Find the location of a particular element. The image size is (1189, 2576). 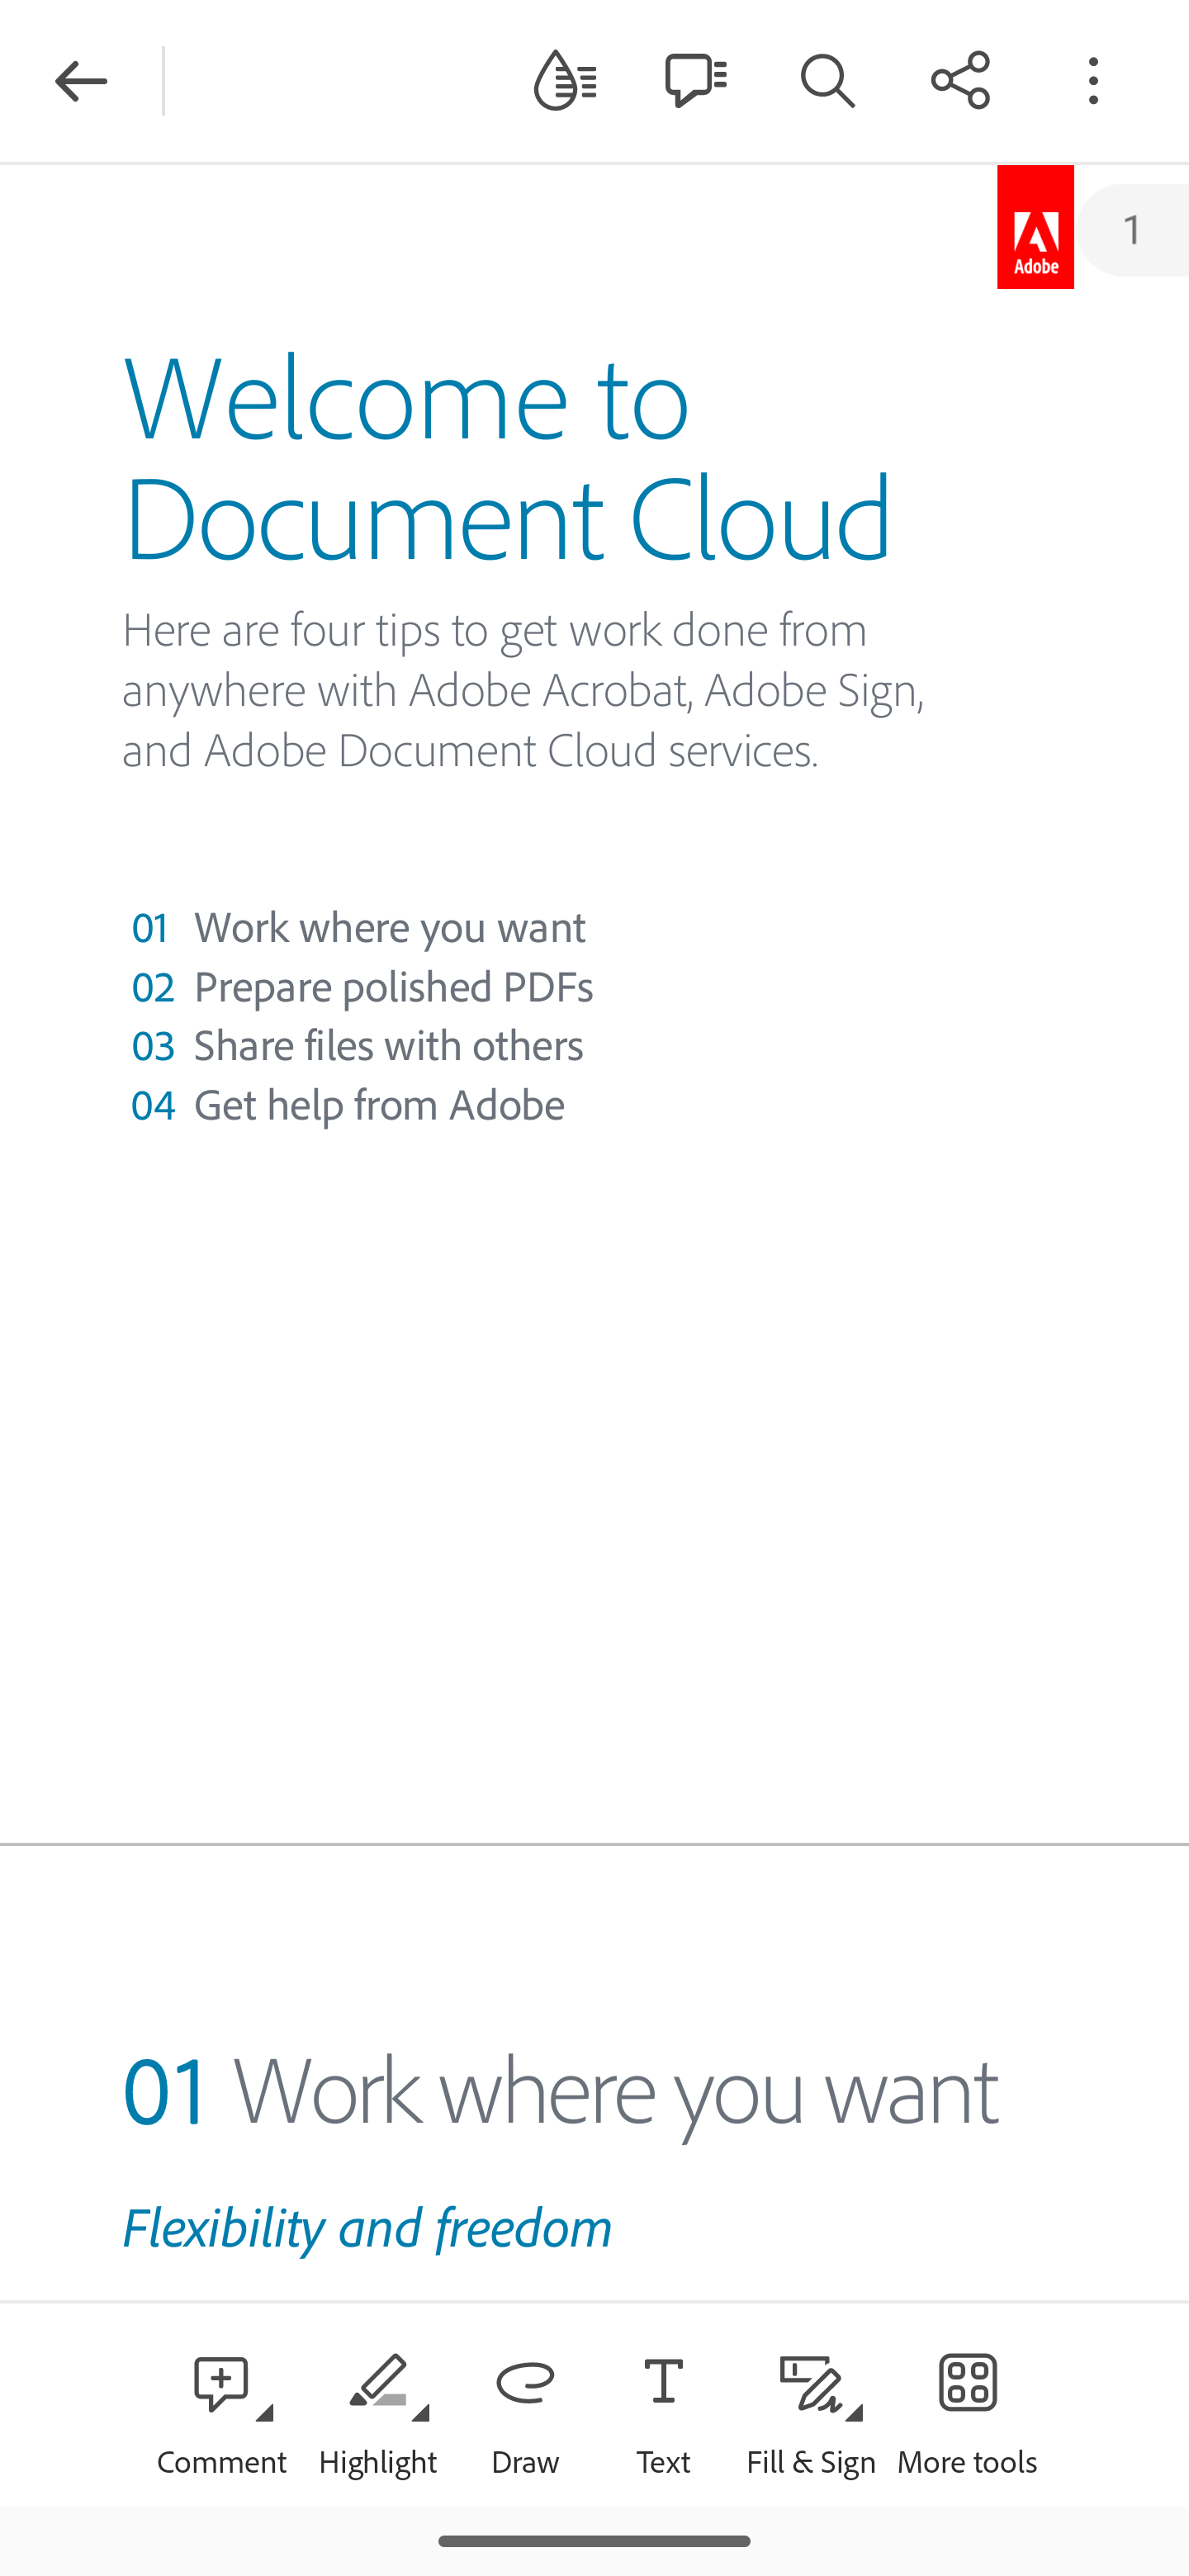

Share this document with others is located at coordinates (960, 79).